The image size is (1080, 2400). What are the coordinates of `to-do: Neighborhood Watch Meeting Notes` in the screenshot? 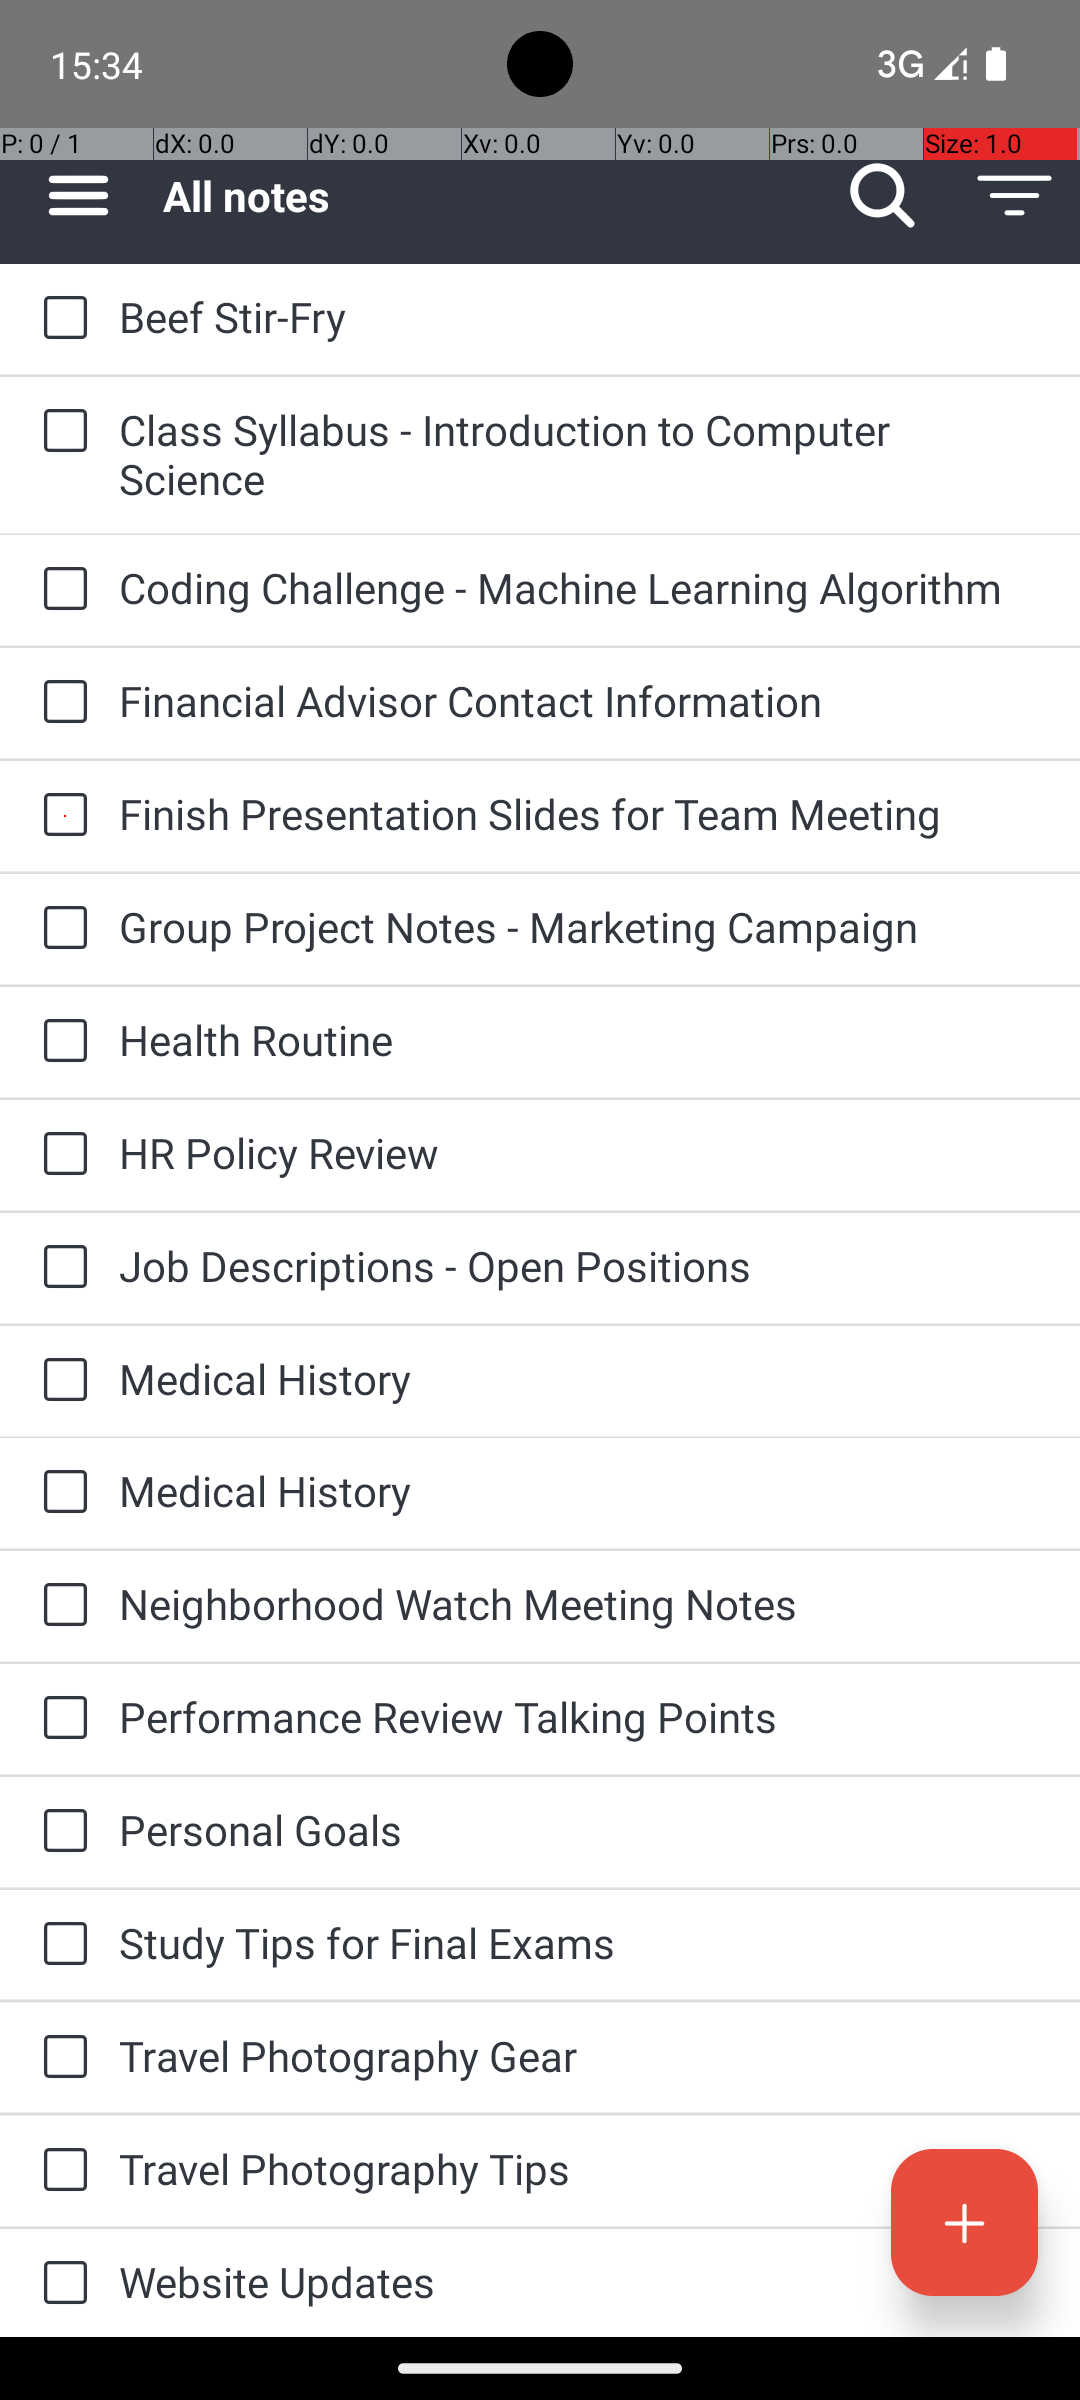 It's located at (60, 1606).